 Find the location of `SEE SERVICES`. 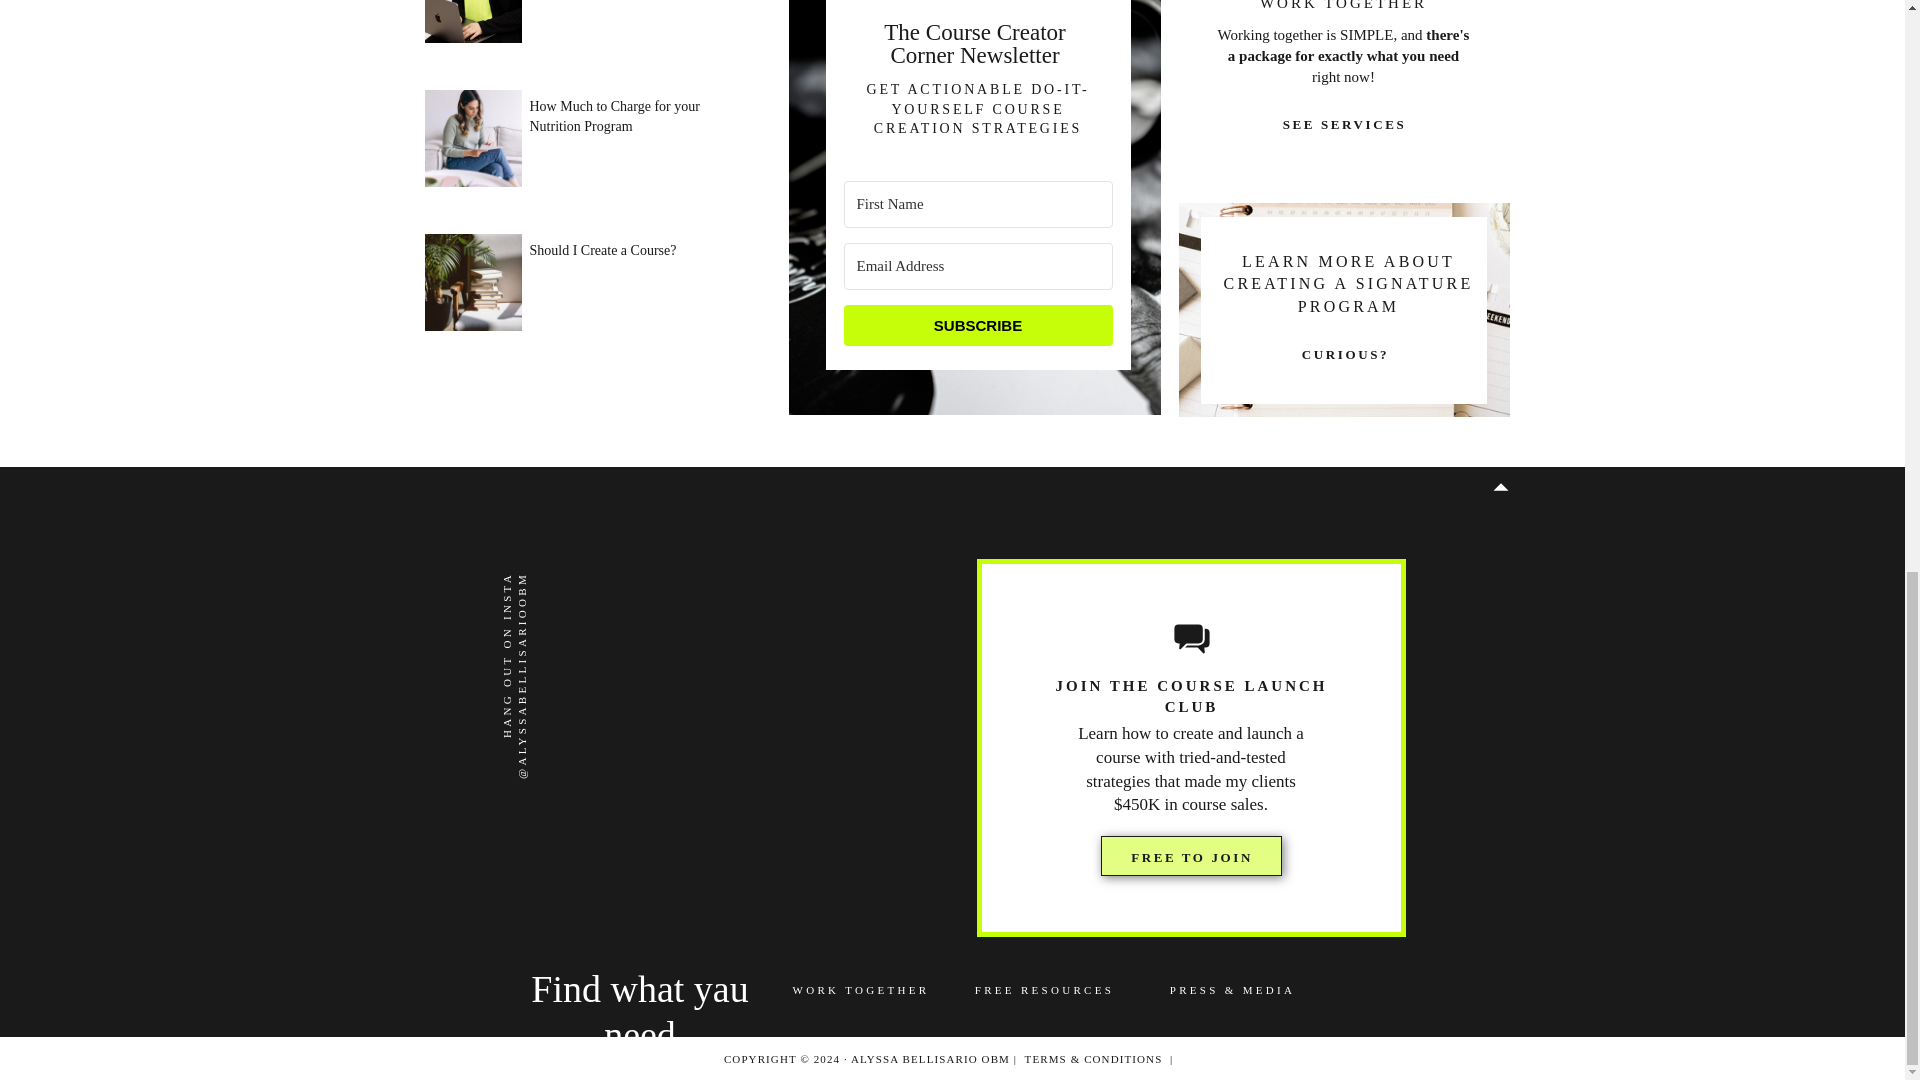

SEE SERVICES is located at coordinates (1344, 124).